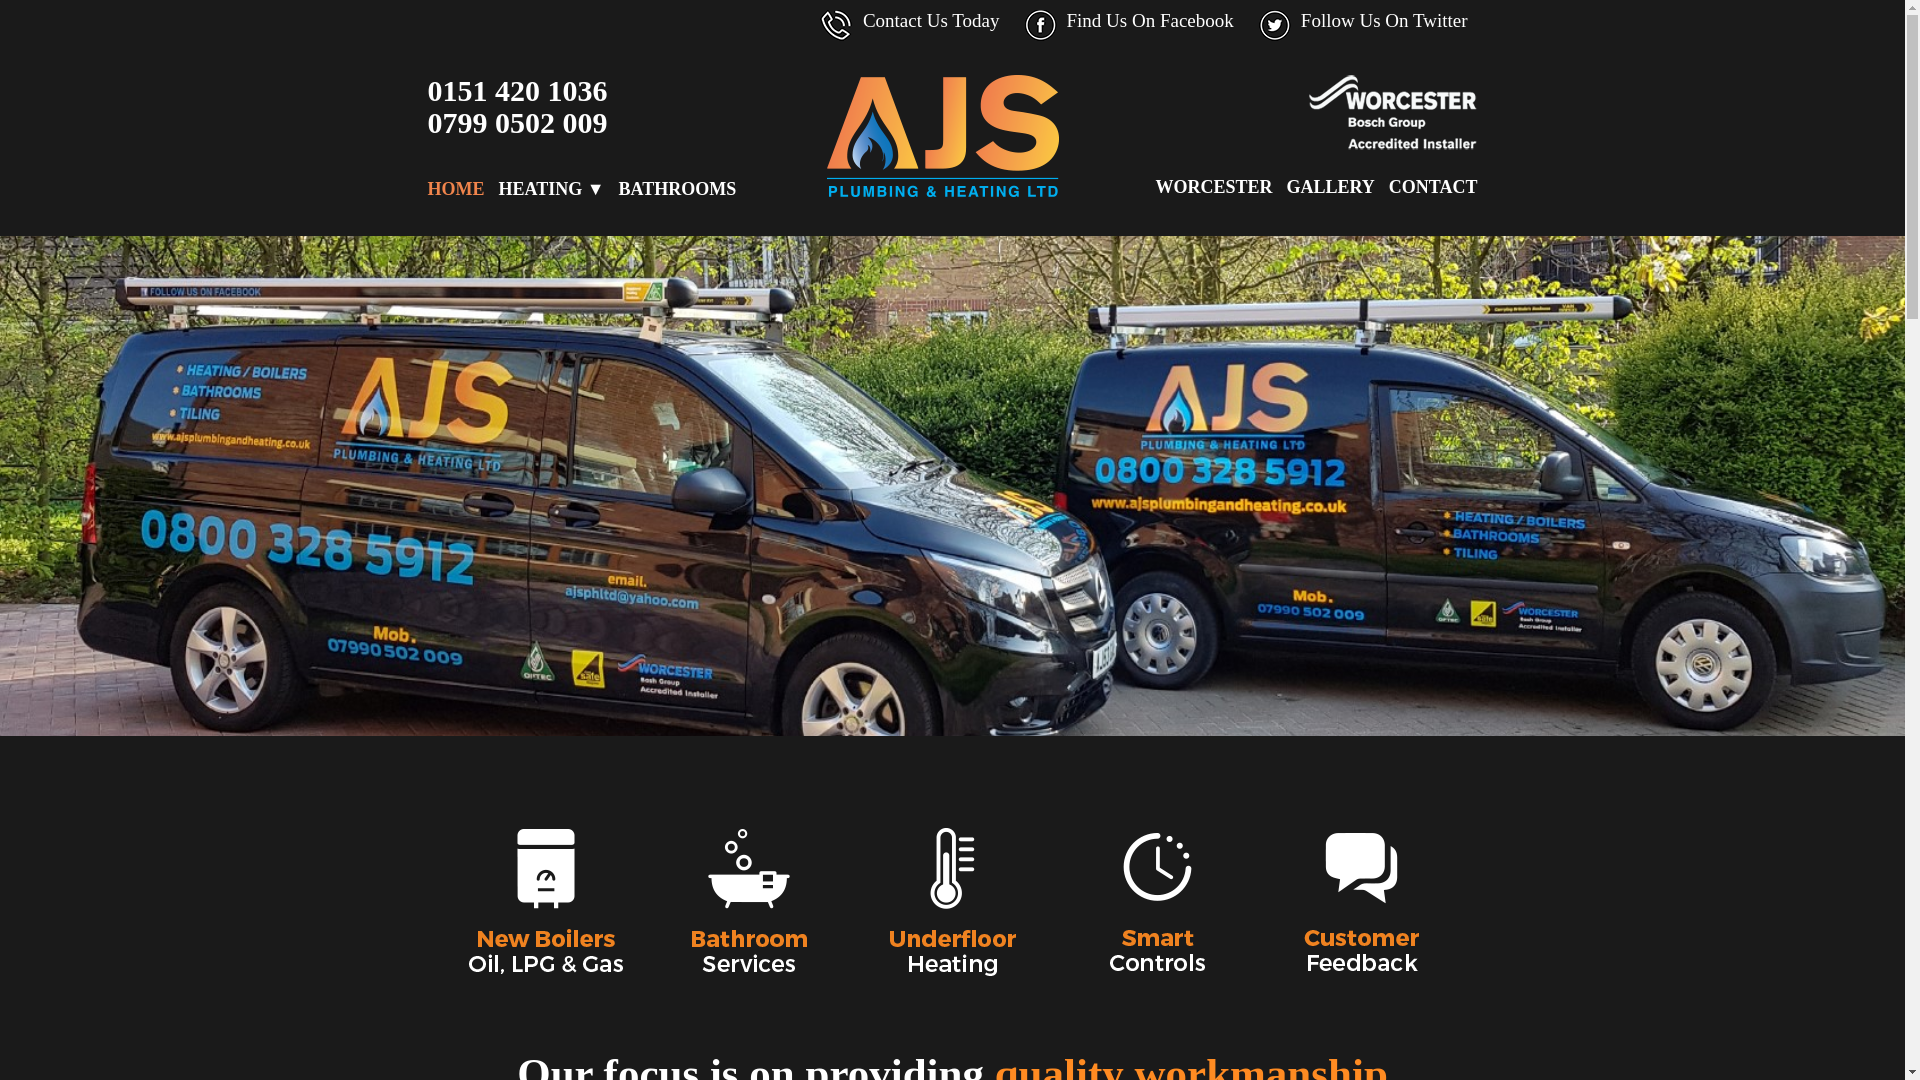 This screenshot has width=1920, height=1080. I want to click on Gallery, so click(1330, 186).